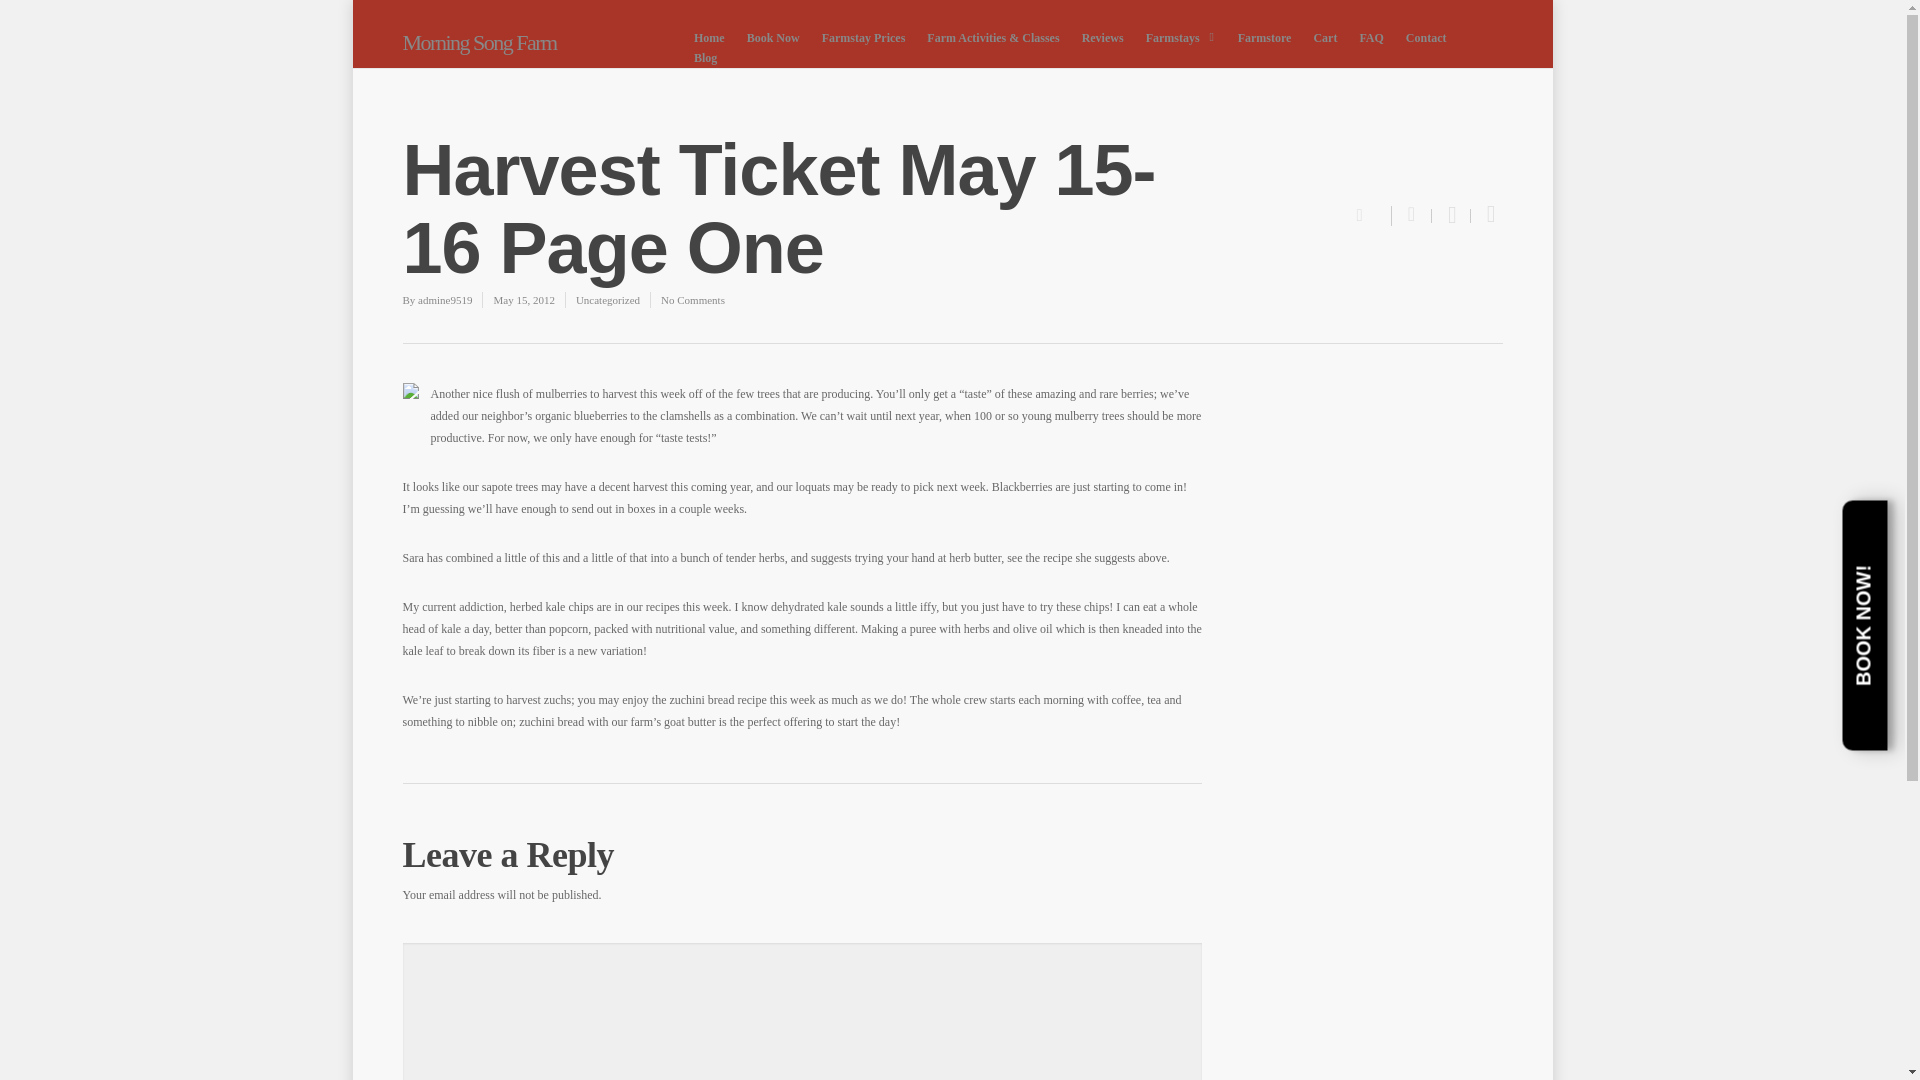 This screenshot has height=1080, width=1920. I want to click on Blog, so click(705, 58).